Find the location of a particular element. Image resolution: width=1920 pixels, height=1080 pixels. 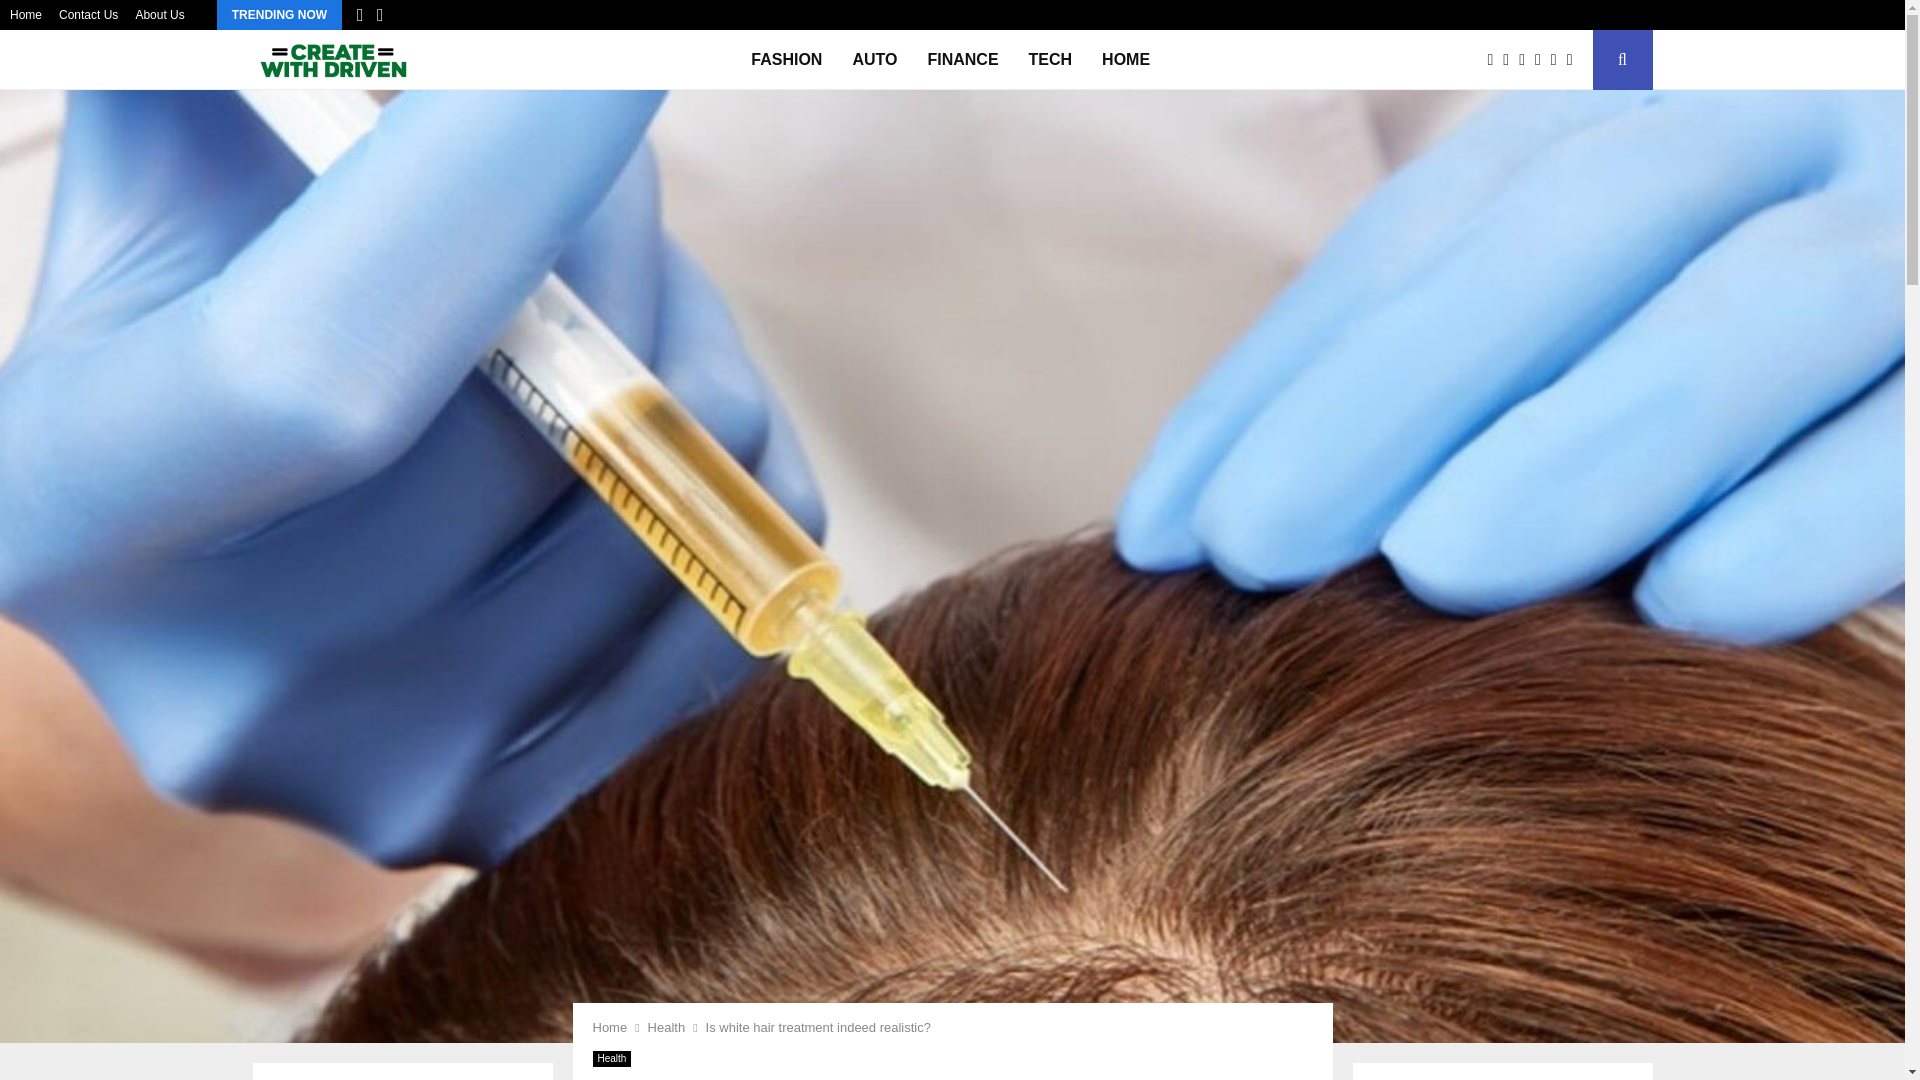

Health is located at coordinates (611, 1057).